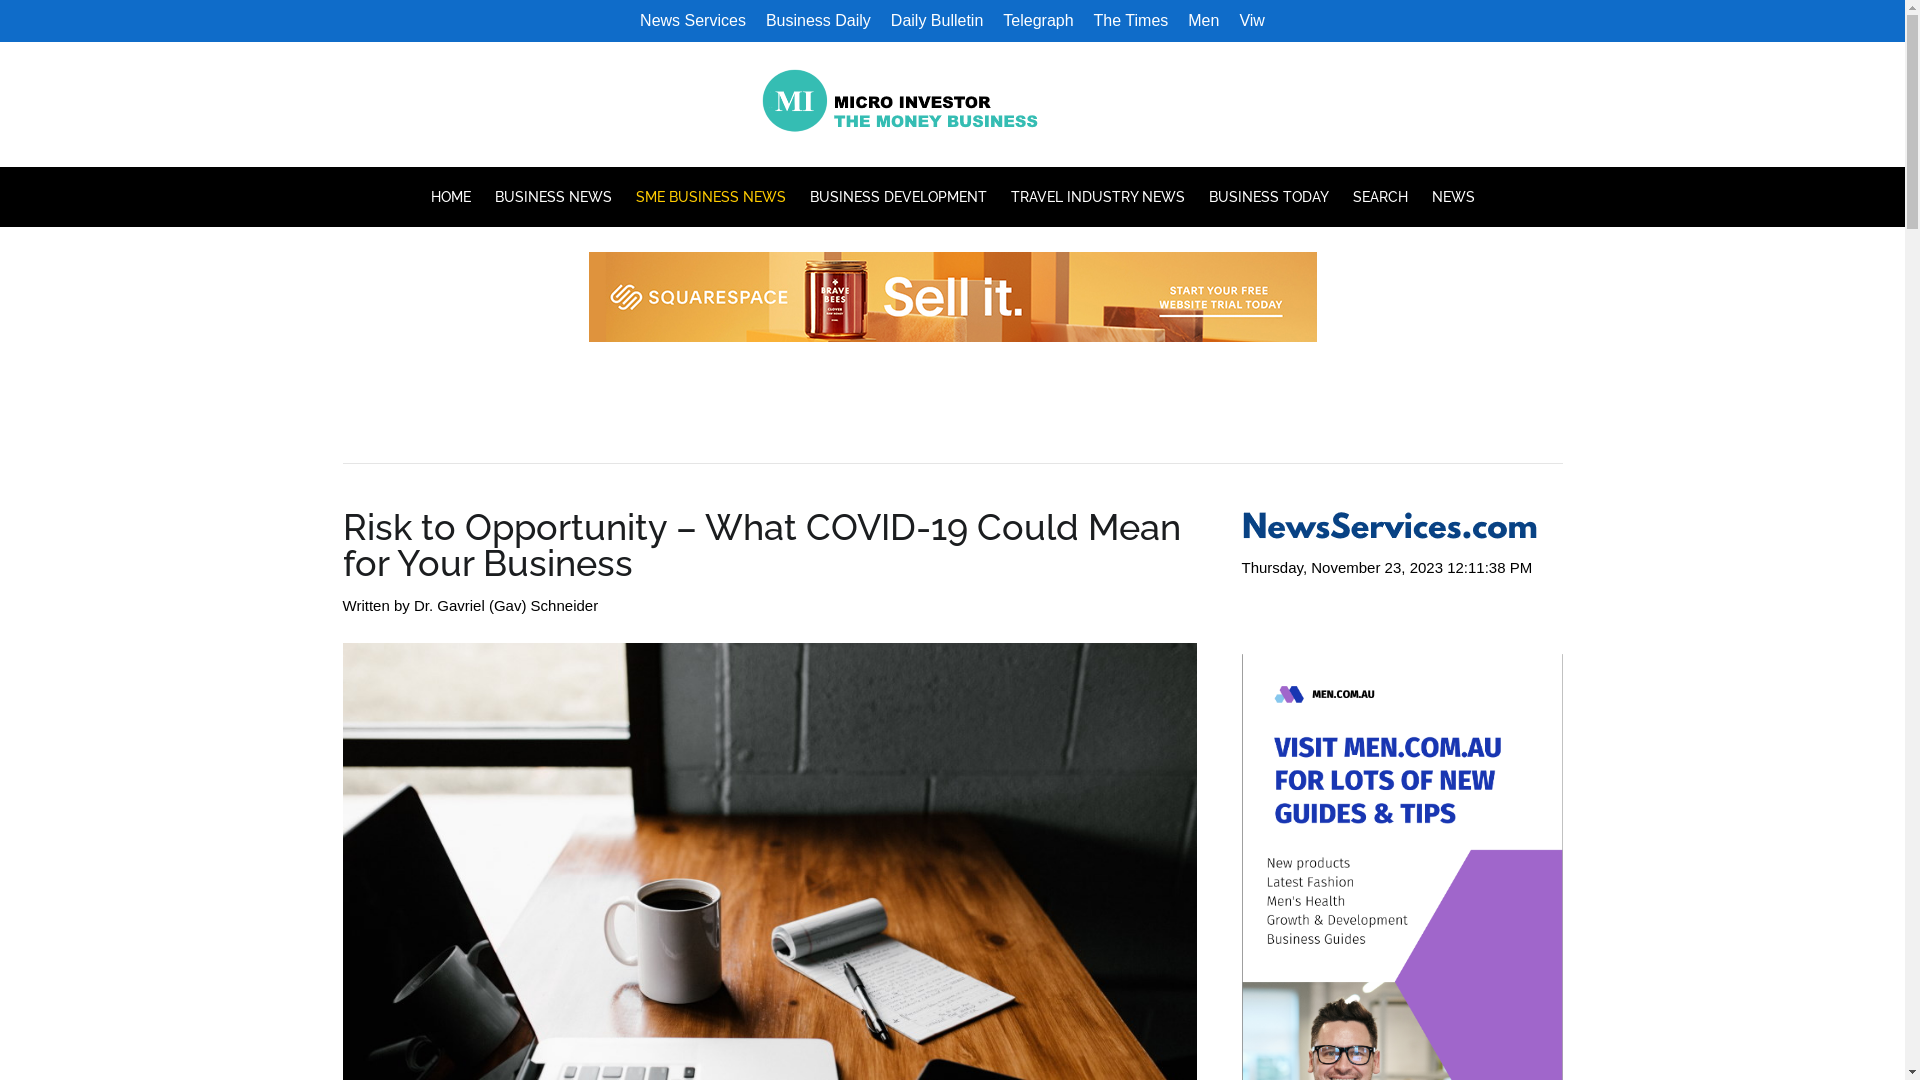  Describe the element at coordinates (1204, 21) in the screenshot. I see `Men` at that location.